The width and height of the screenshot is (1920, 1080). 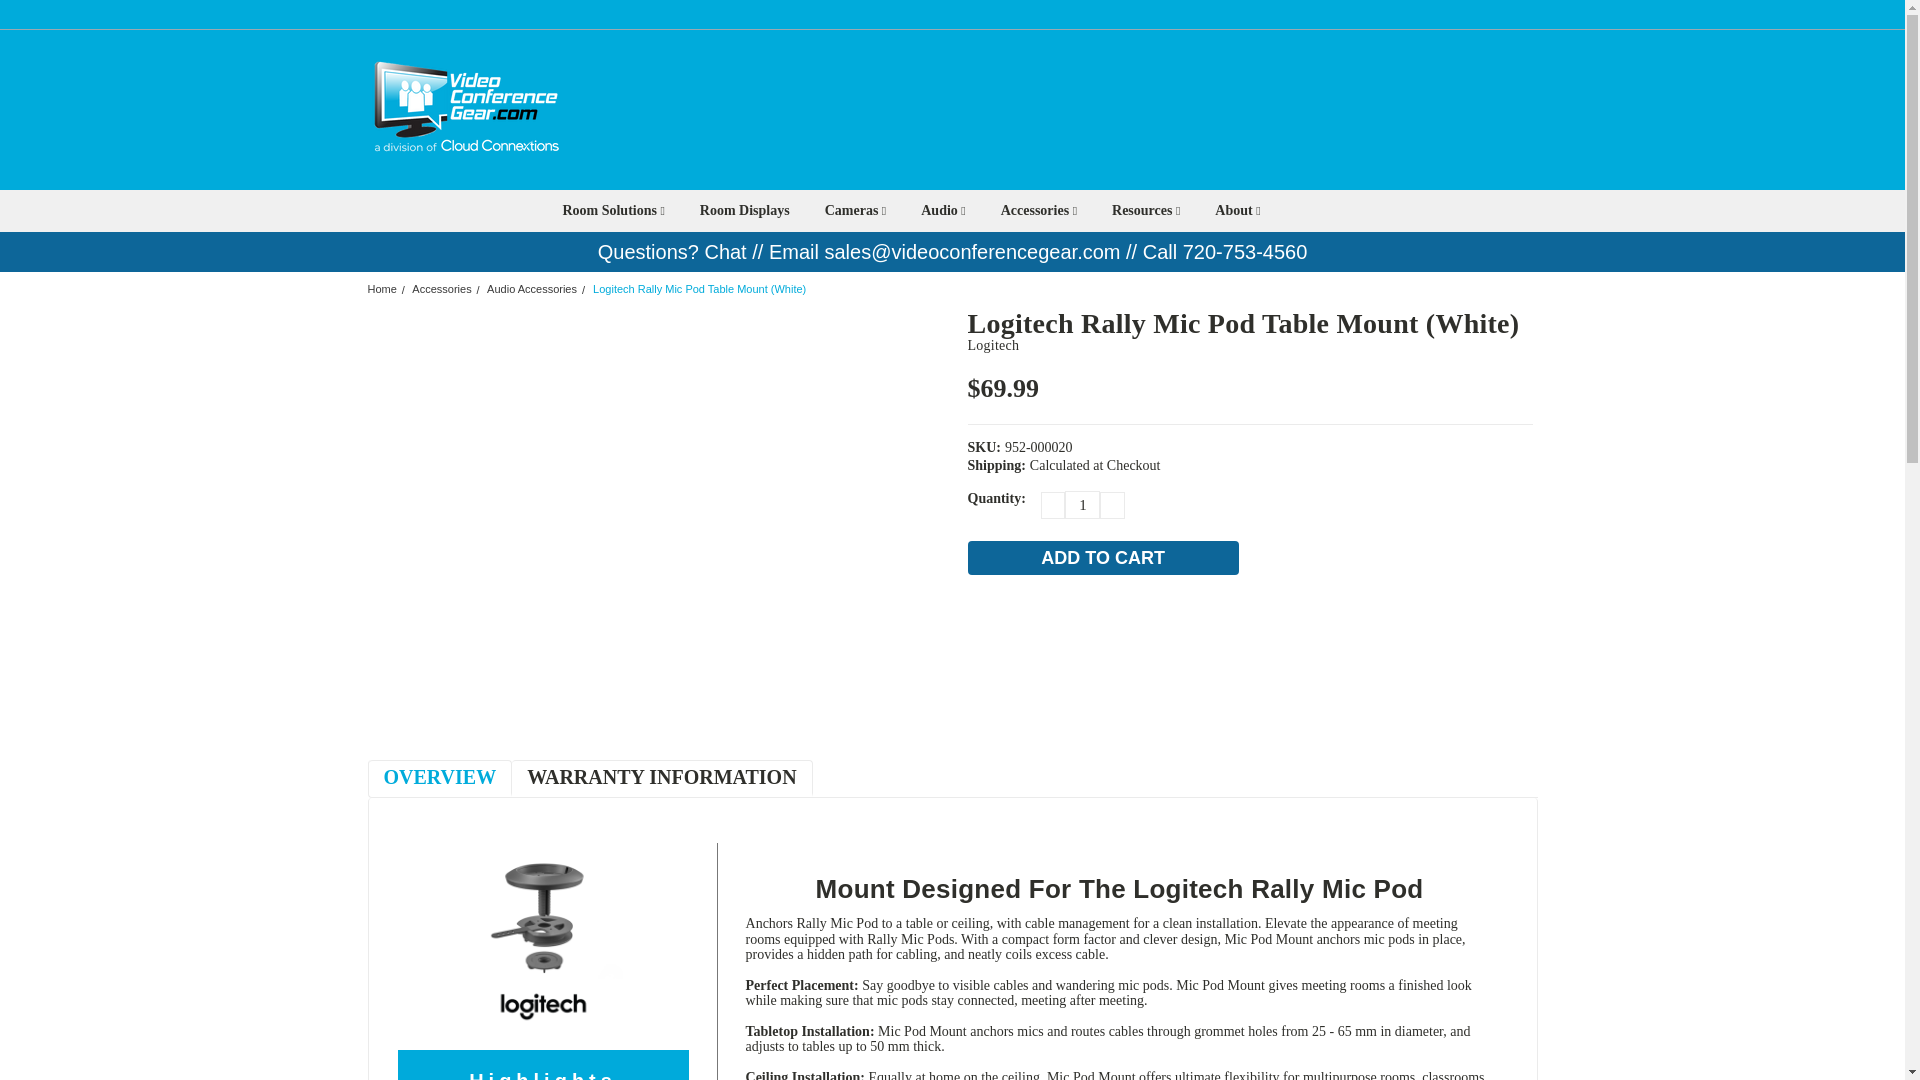 I want to click on 1, so click(x=1082, y=505).